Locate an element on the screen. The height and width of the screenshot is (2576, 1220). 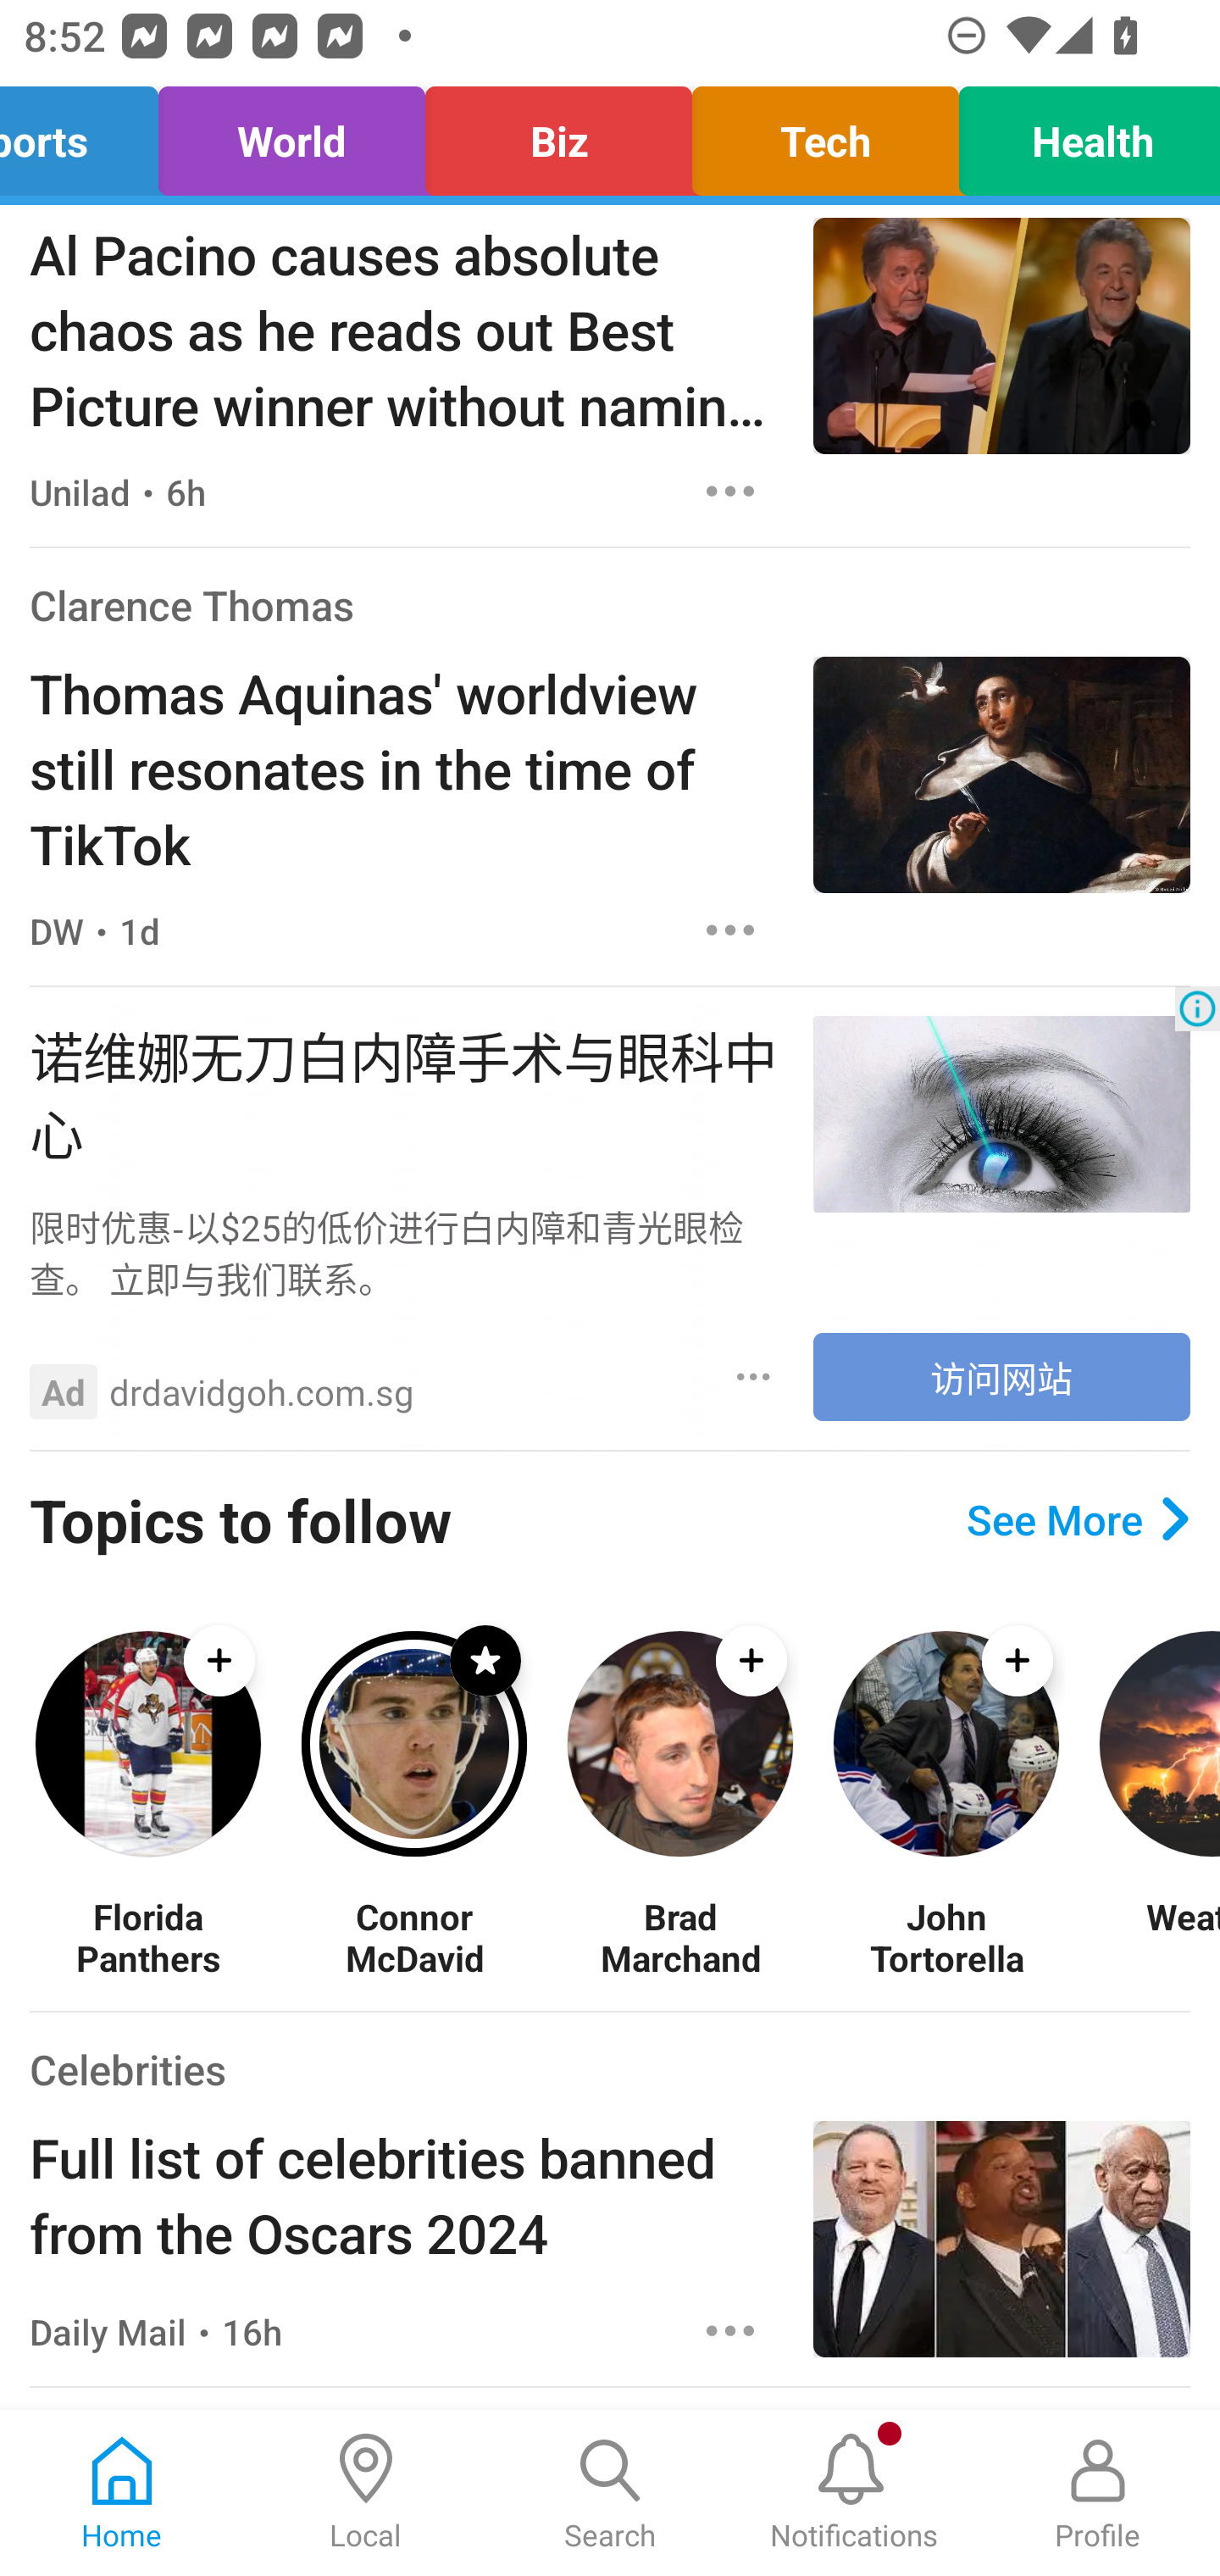
Ad Choices Icon is located at coordinates (1197, 1008).